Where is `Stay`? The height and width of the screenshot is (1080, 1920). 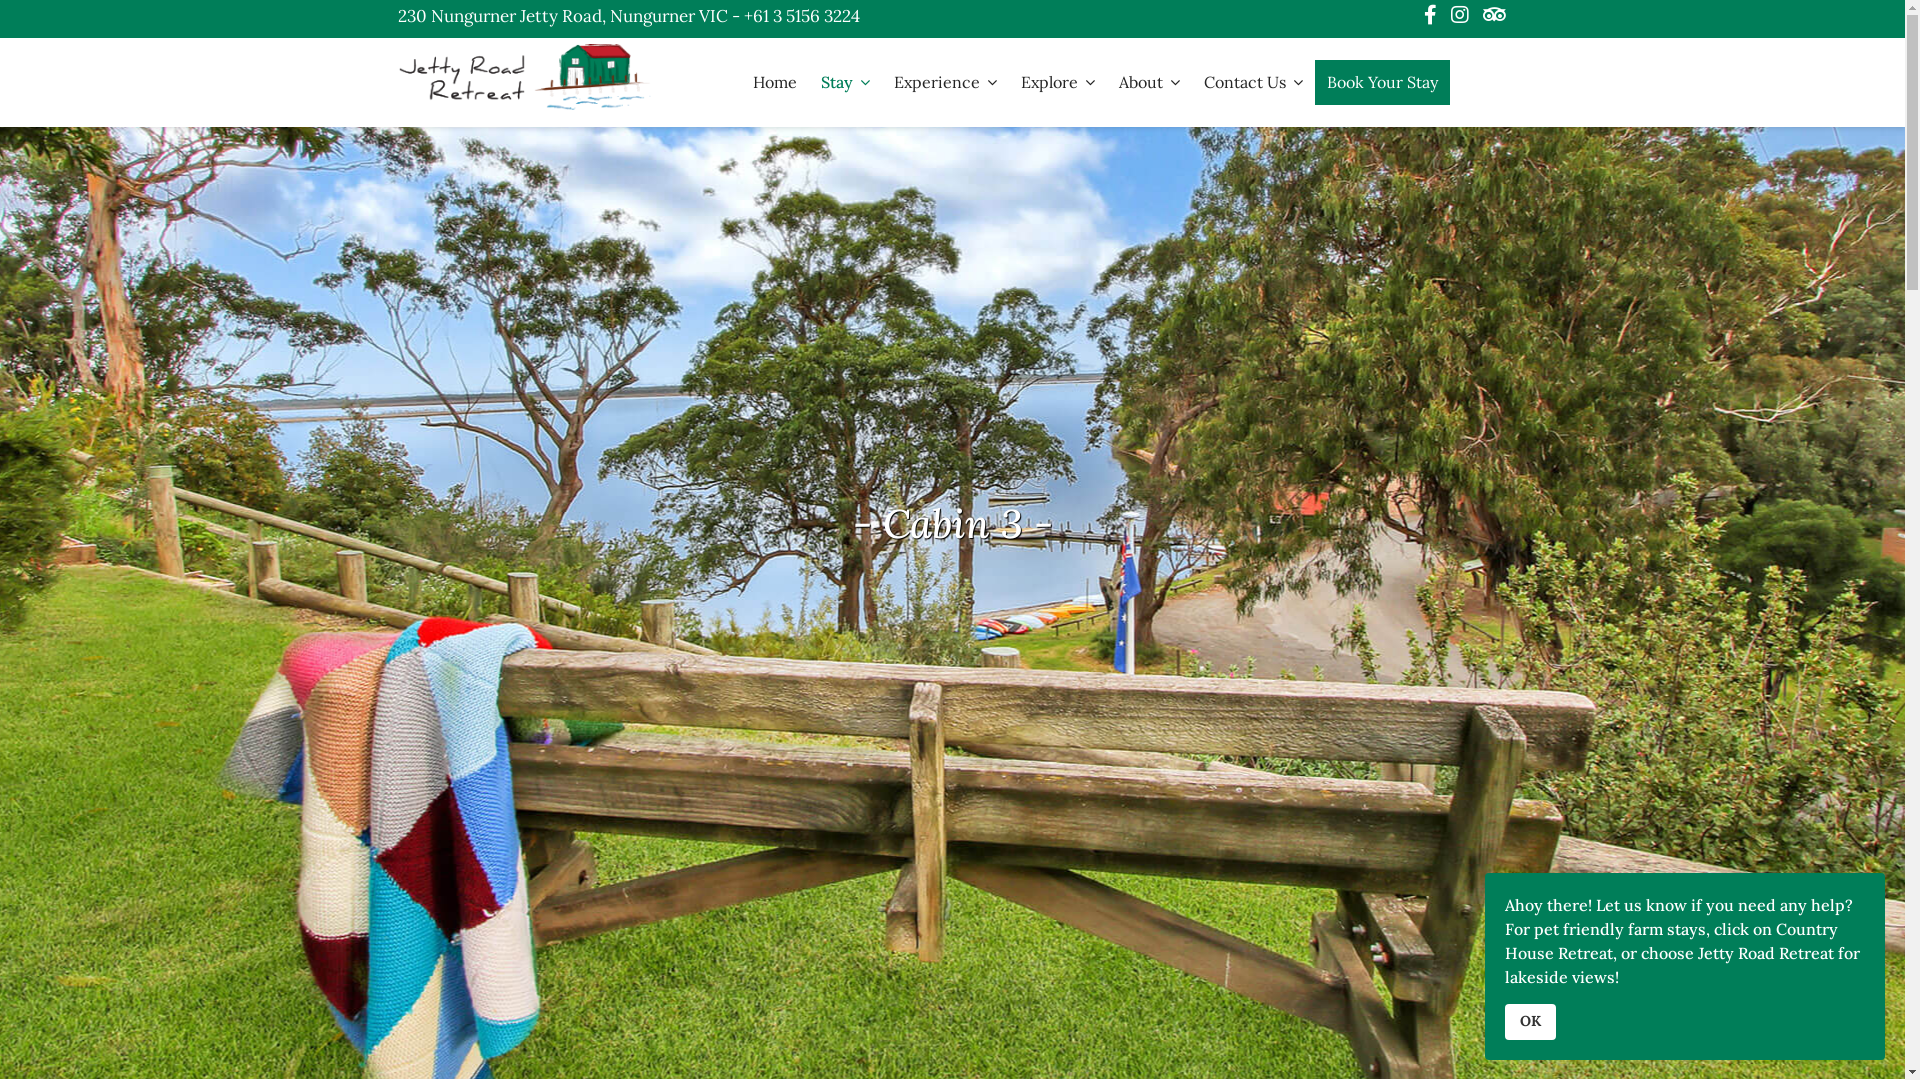 Stay is located at coordinates (844, 82).